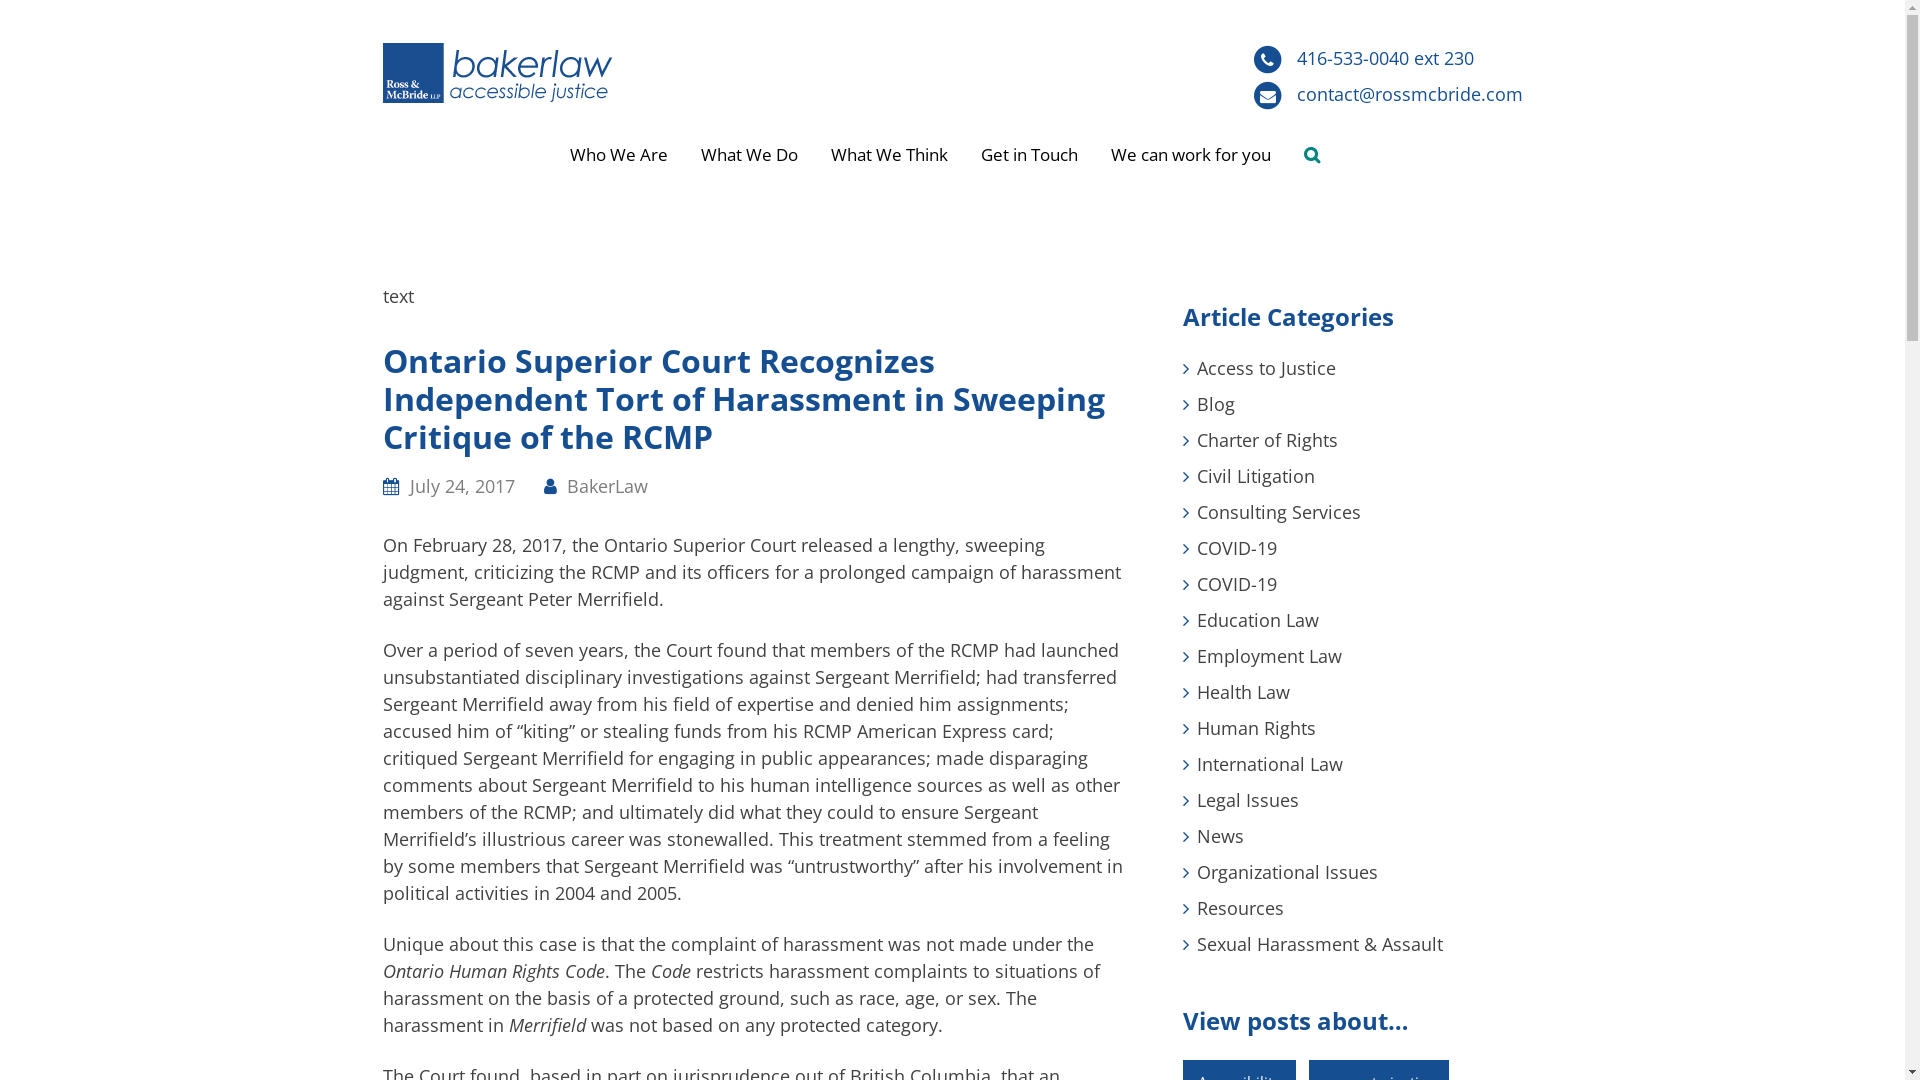 Image resolution: width=1920 pixels, height=1080 pixels. What do you see at coordinates (1220, 836) in the screenshot?
I see `News` at bounding box center [1220, 836].